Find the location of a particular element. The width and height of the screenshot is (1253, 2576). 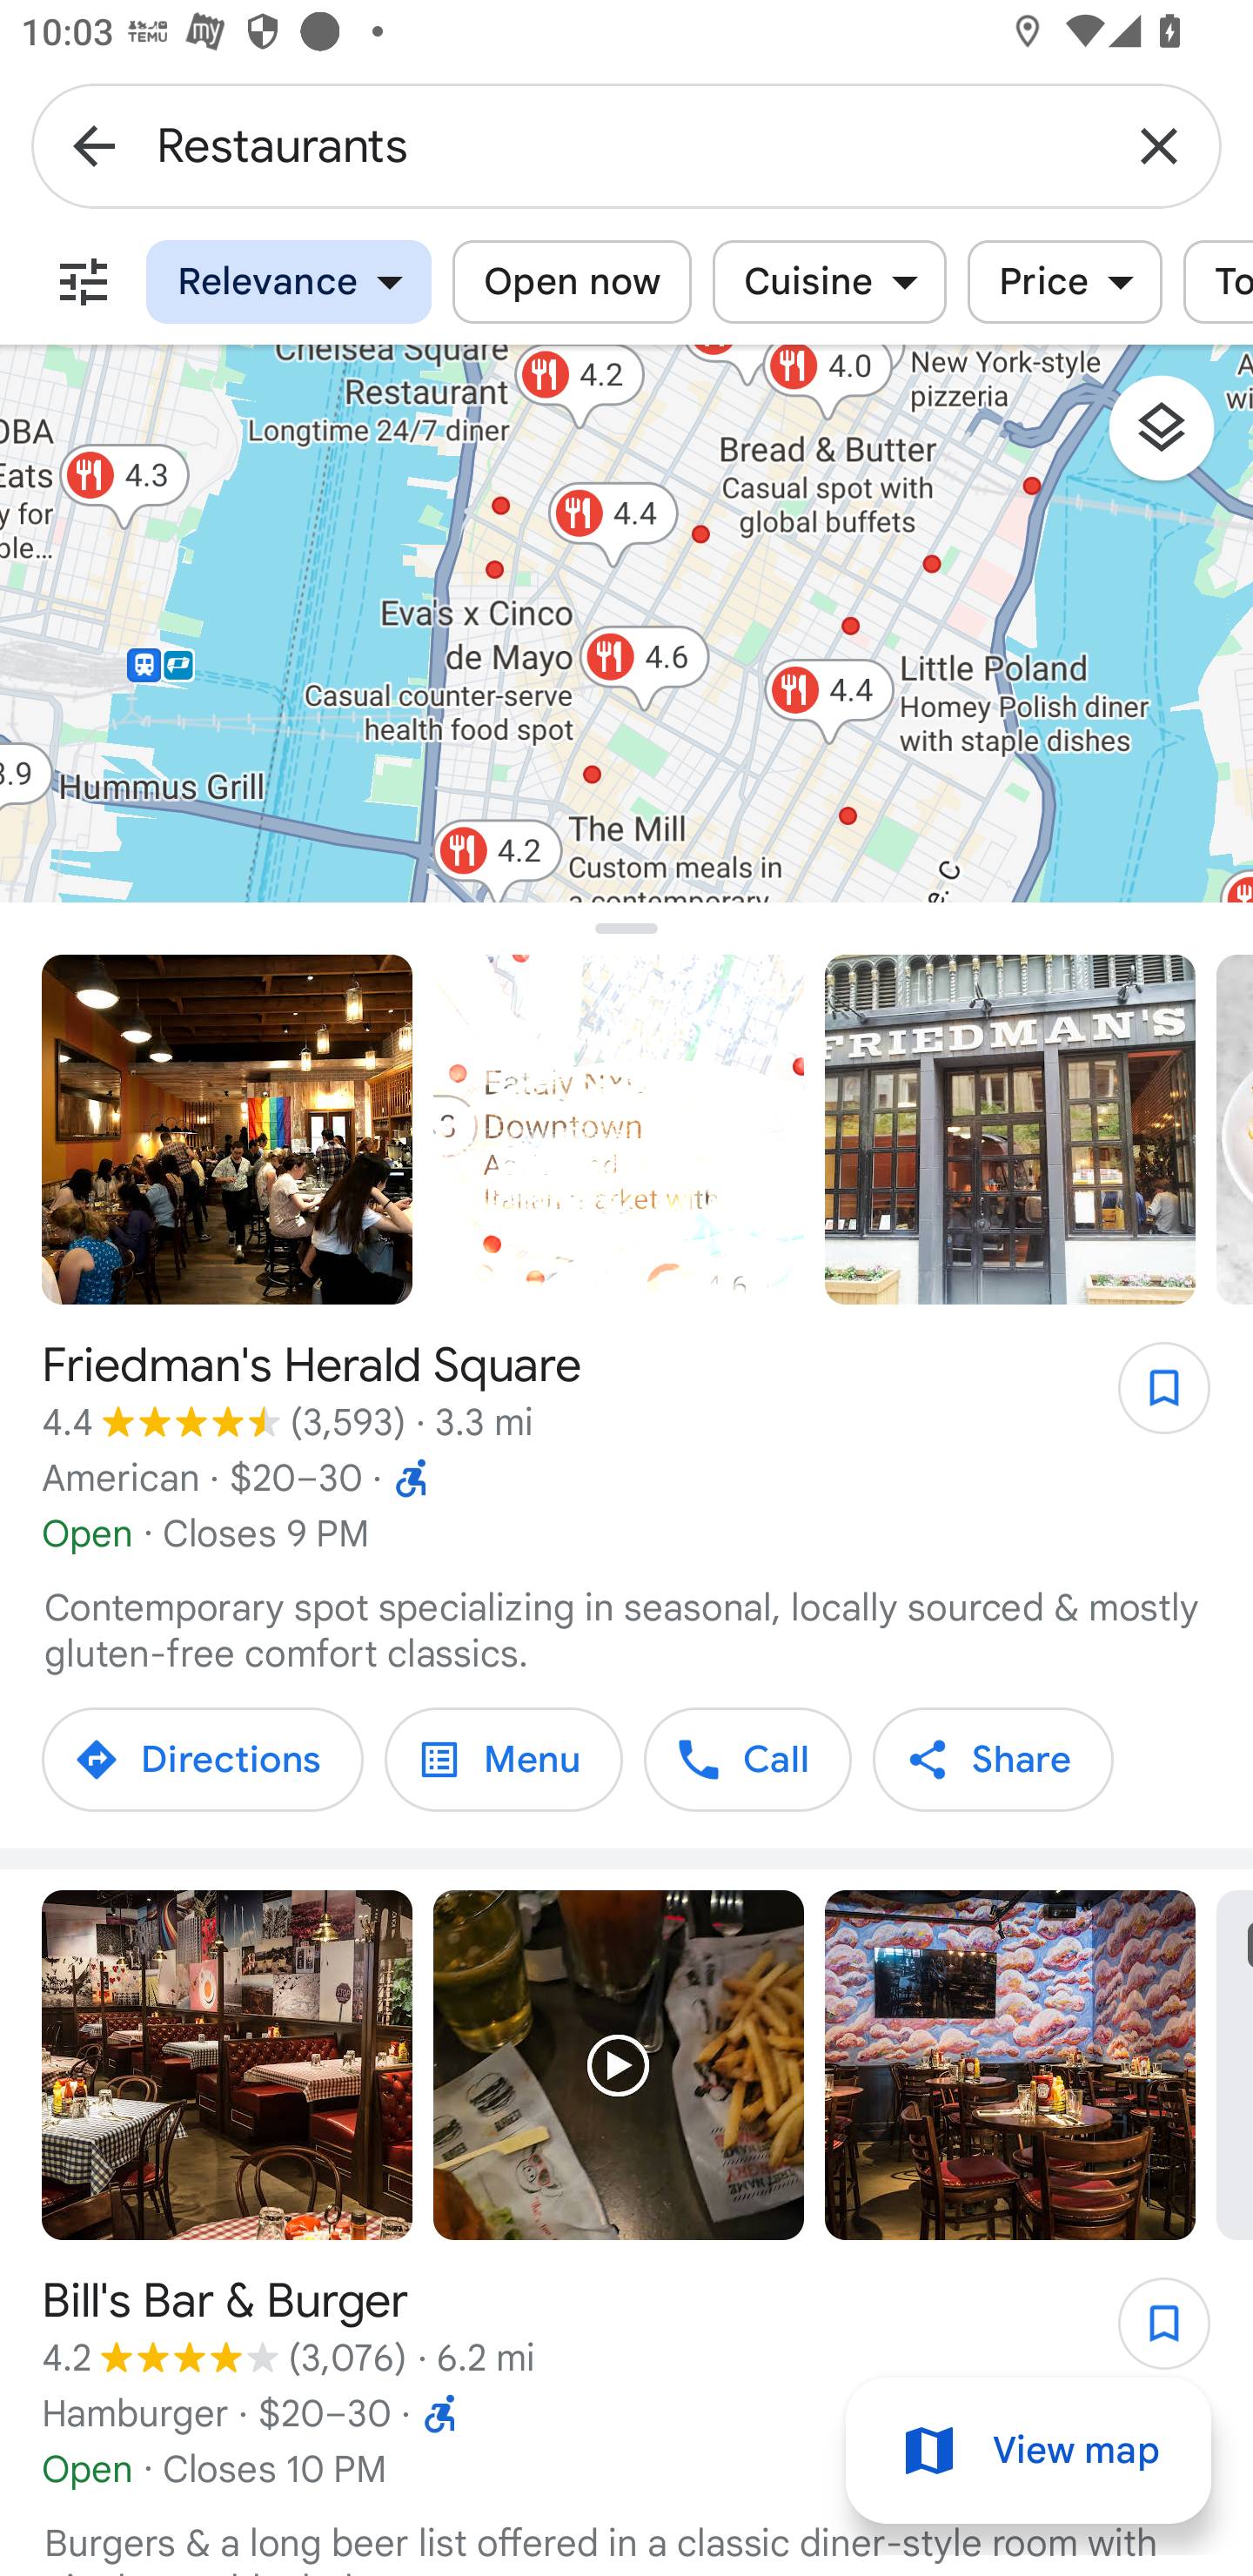

Price Price Price is located at coordinates (1065, 282).